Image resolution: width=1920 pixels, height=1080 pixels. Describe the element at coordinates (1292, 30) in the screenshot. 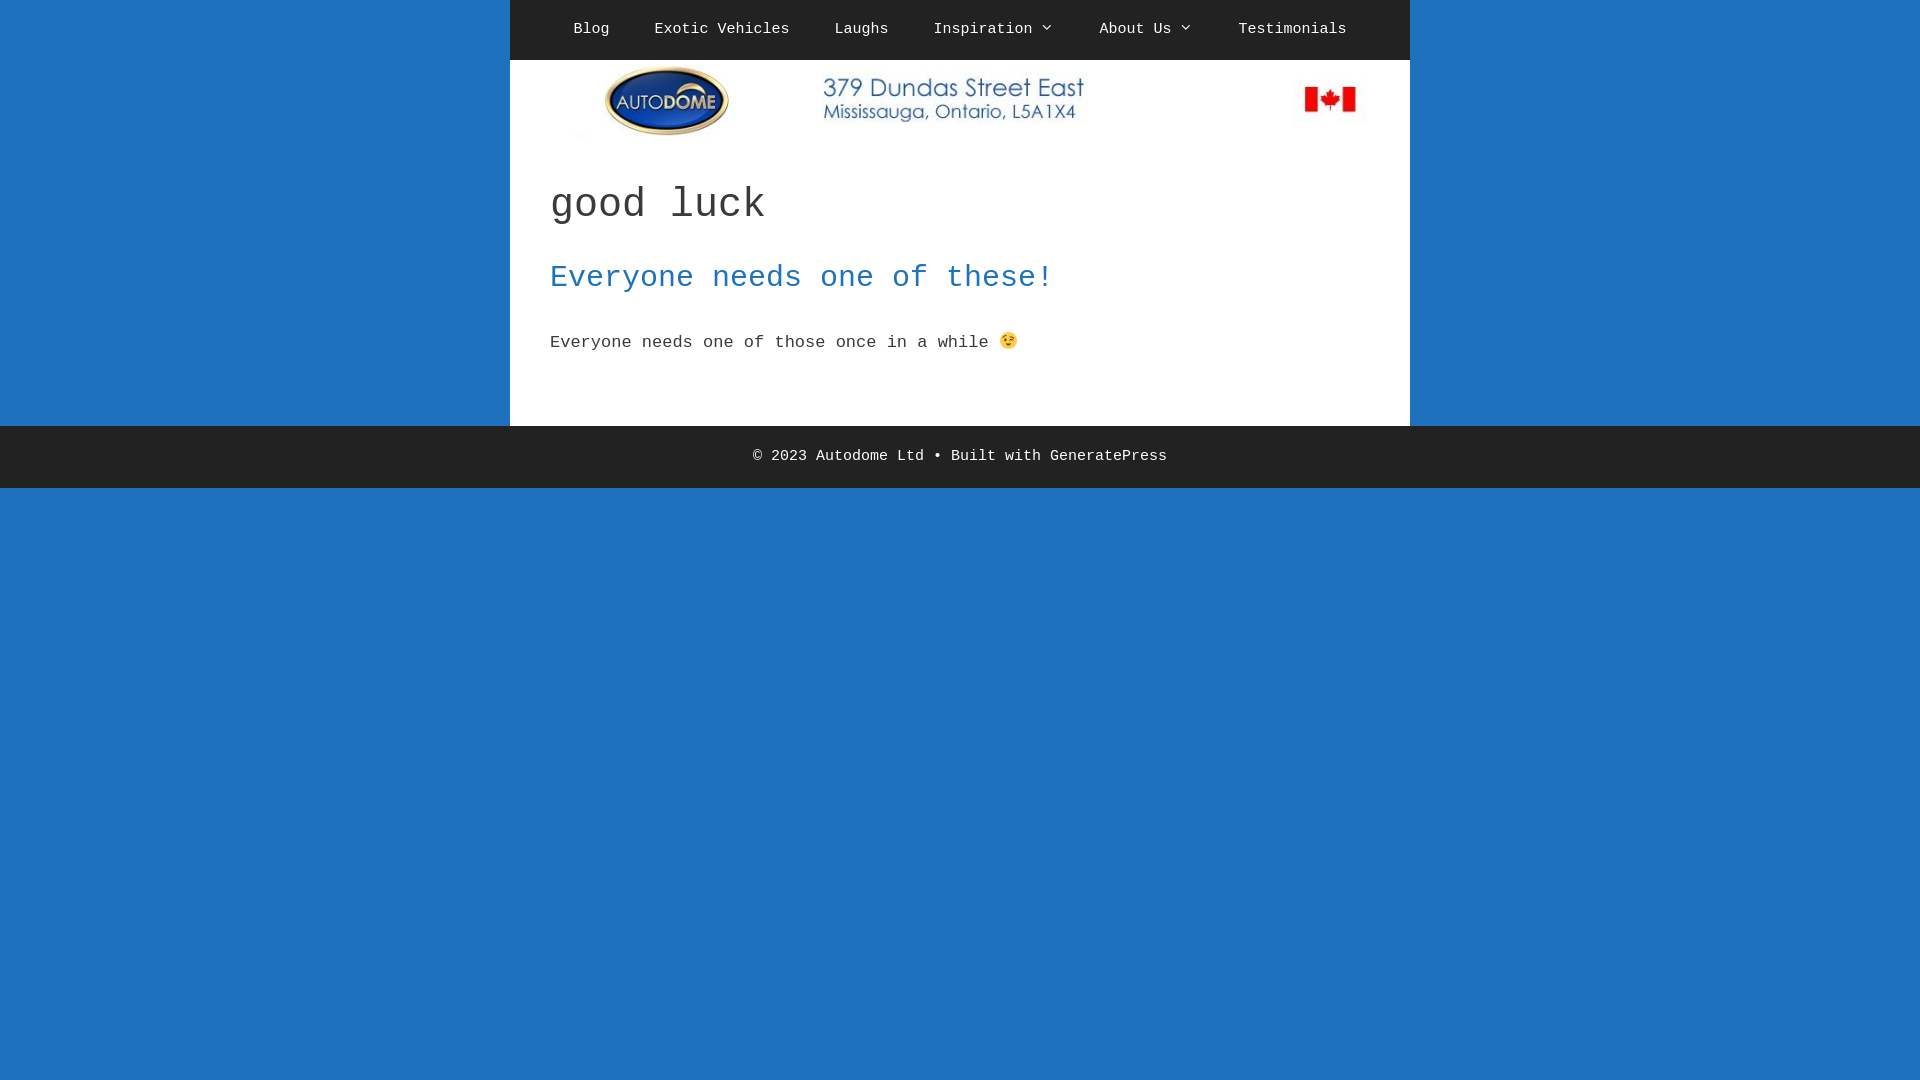

I see `Testimonials` at that location.